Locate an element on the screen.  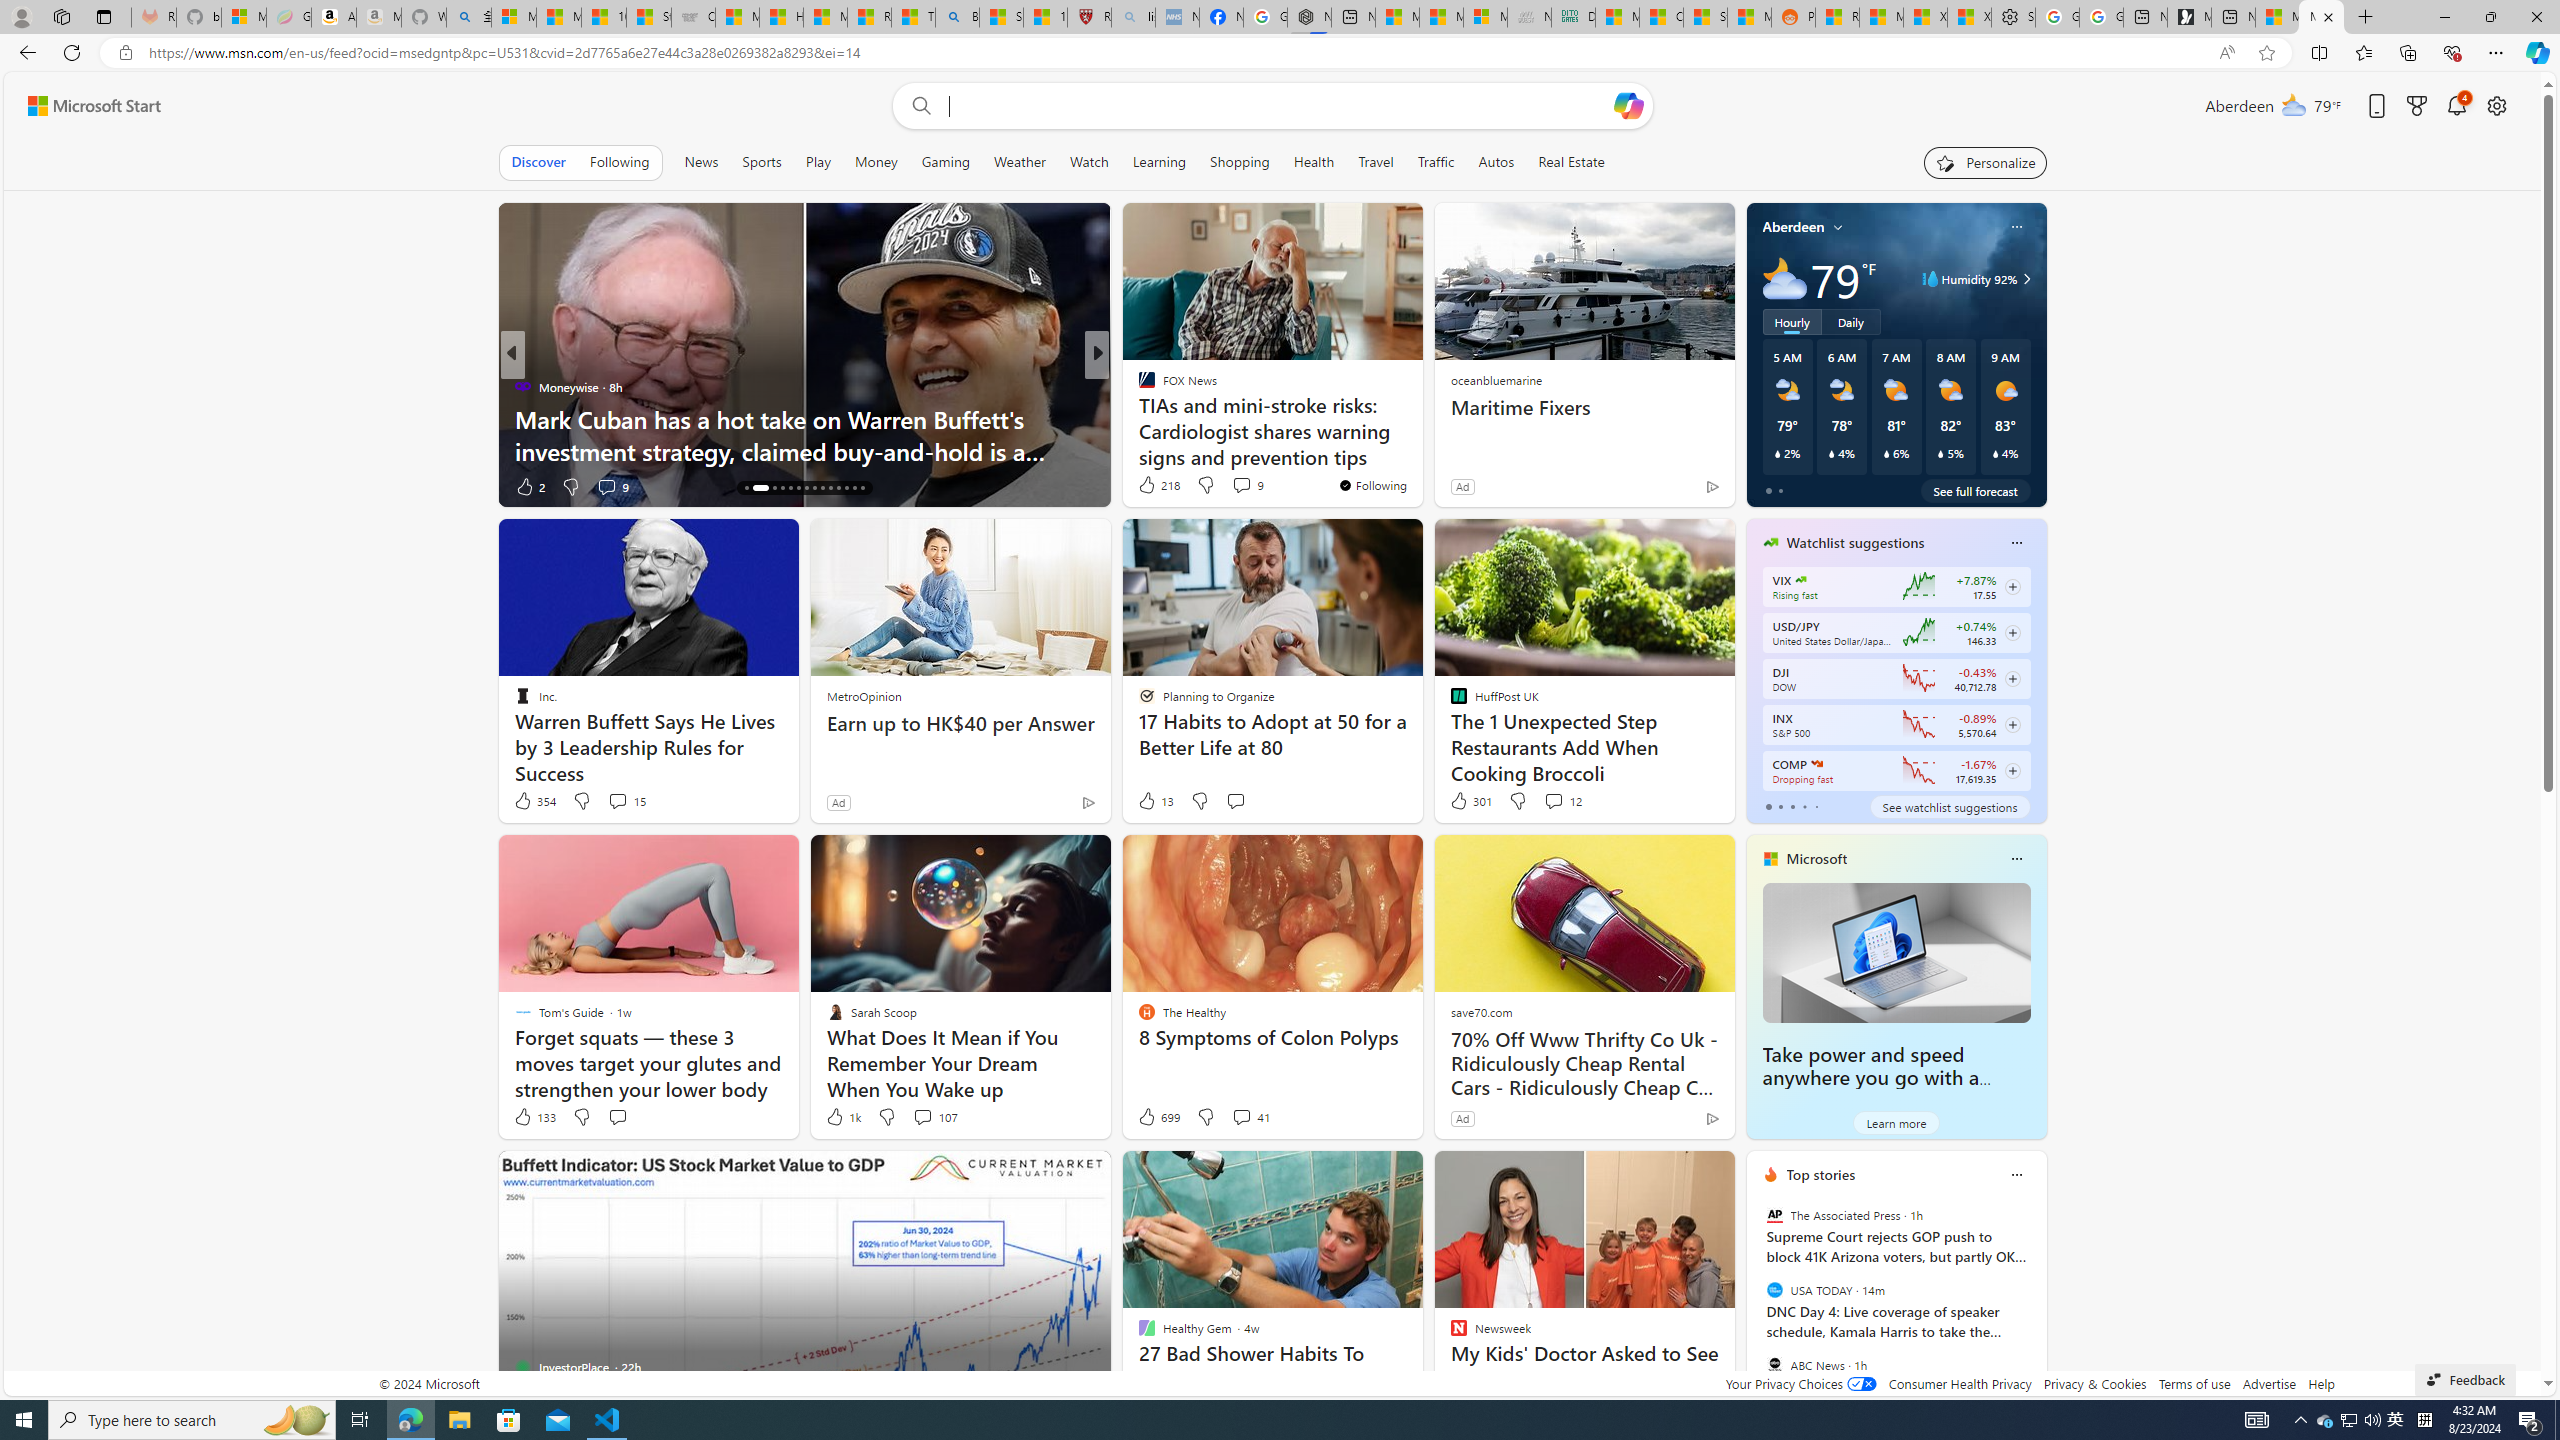
Mostly cloudy is located at coordinates (1784, 278).